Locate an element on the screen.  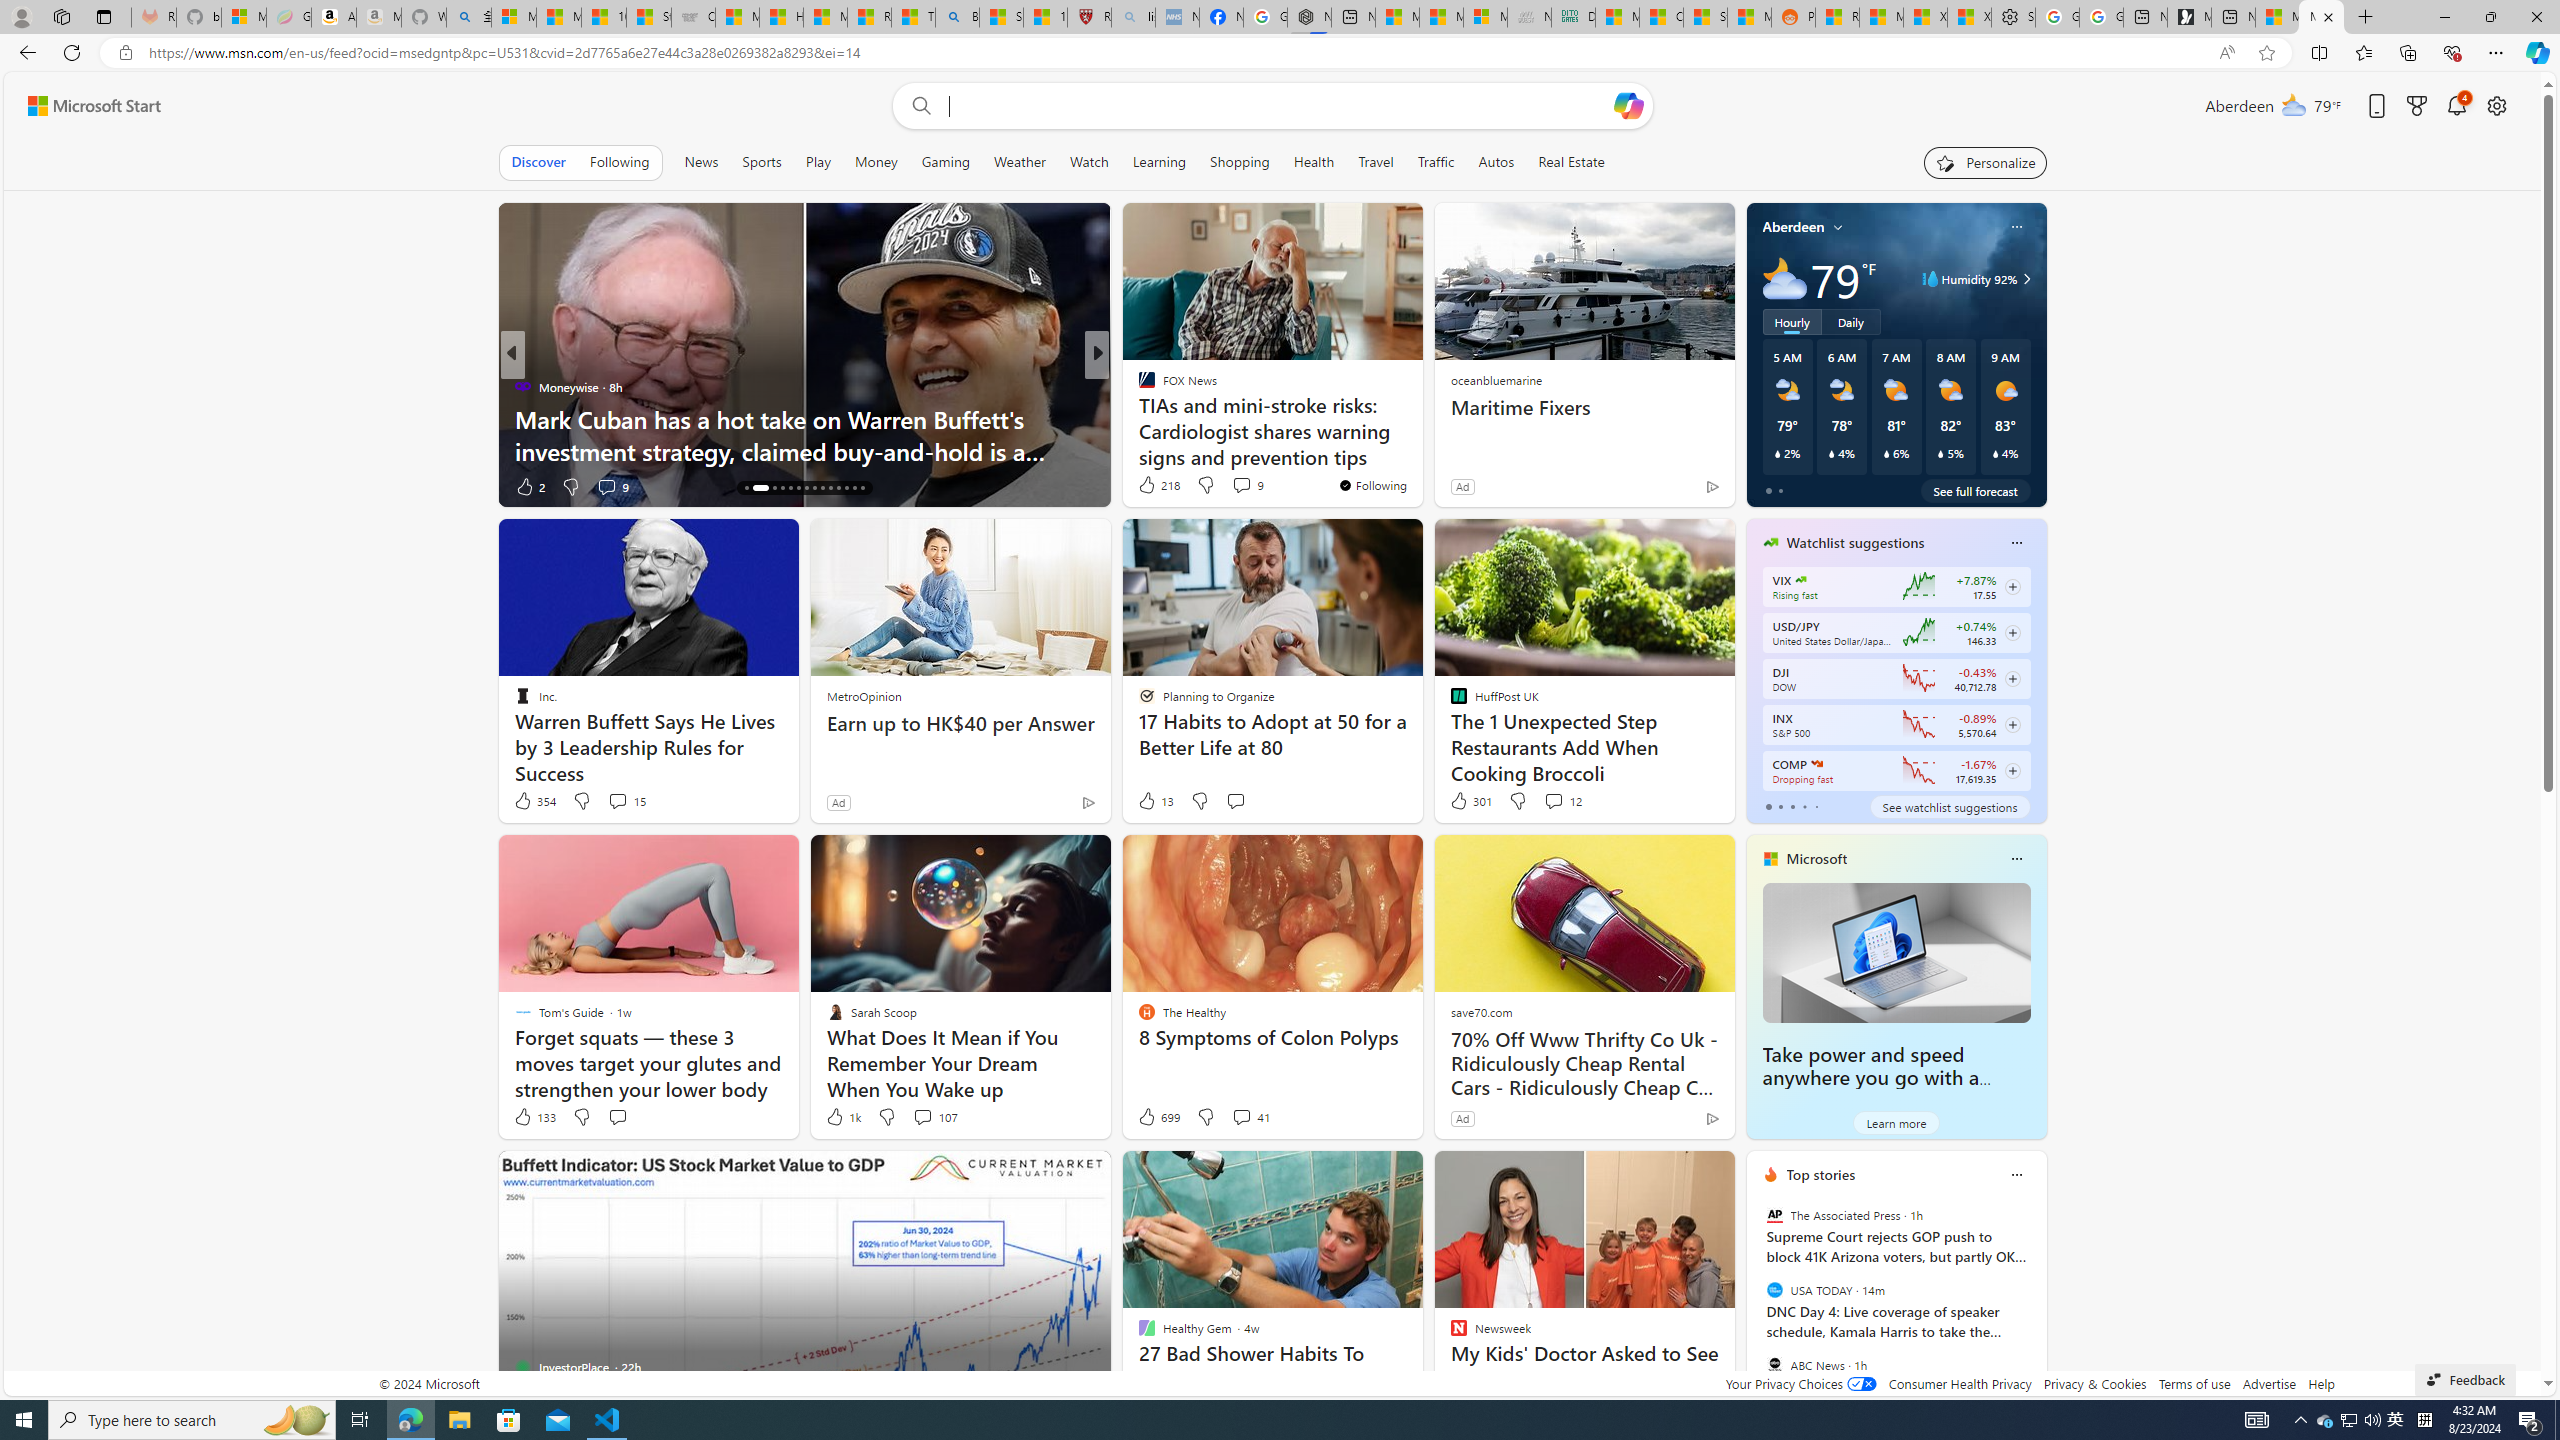
Mostly cloudy is located at coordinates (1784, 278).